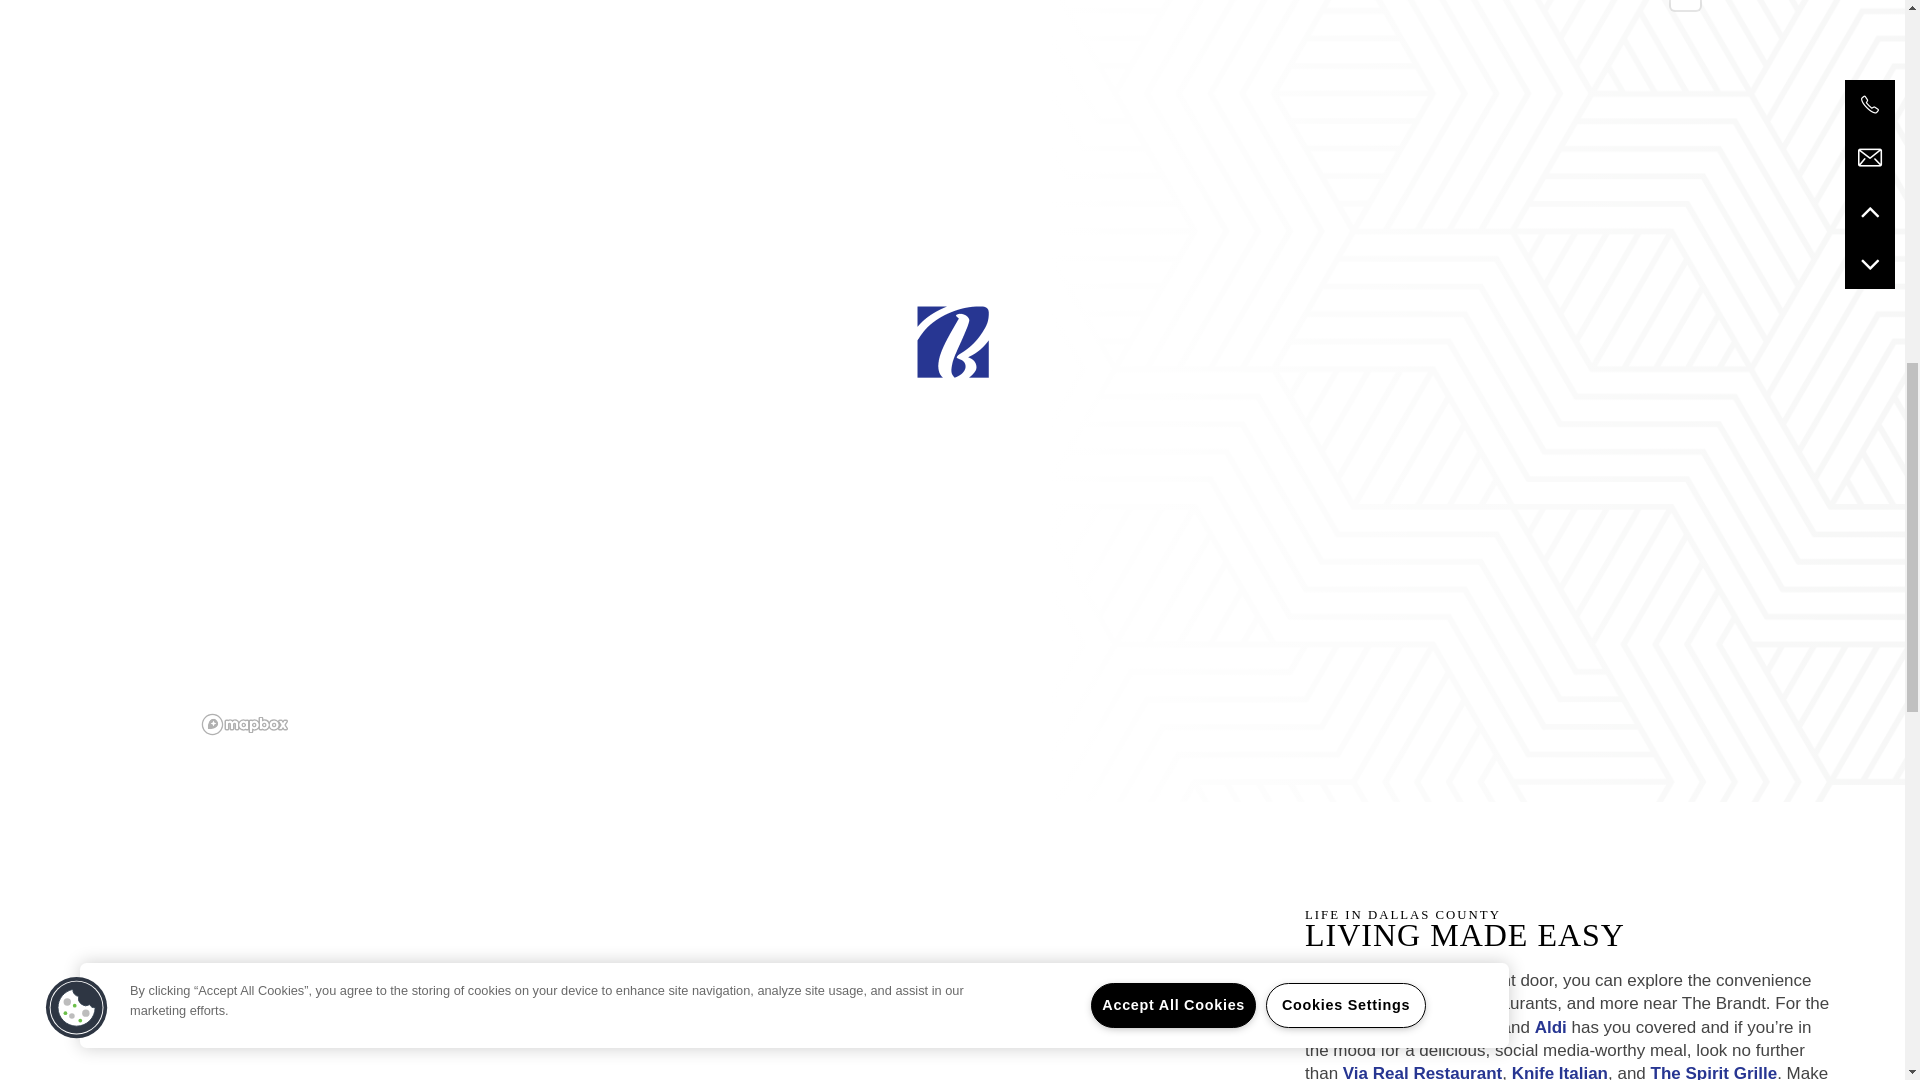 The image size is (1920, 1080). I want to click on Kroger, so click(1469, 1027).